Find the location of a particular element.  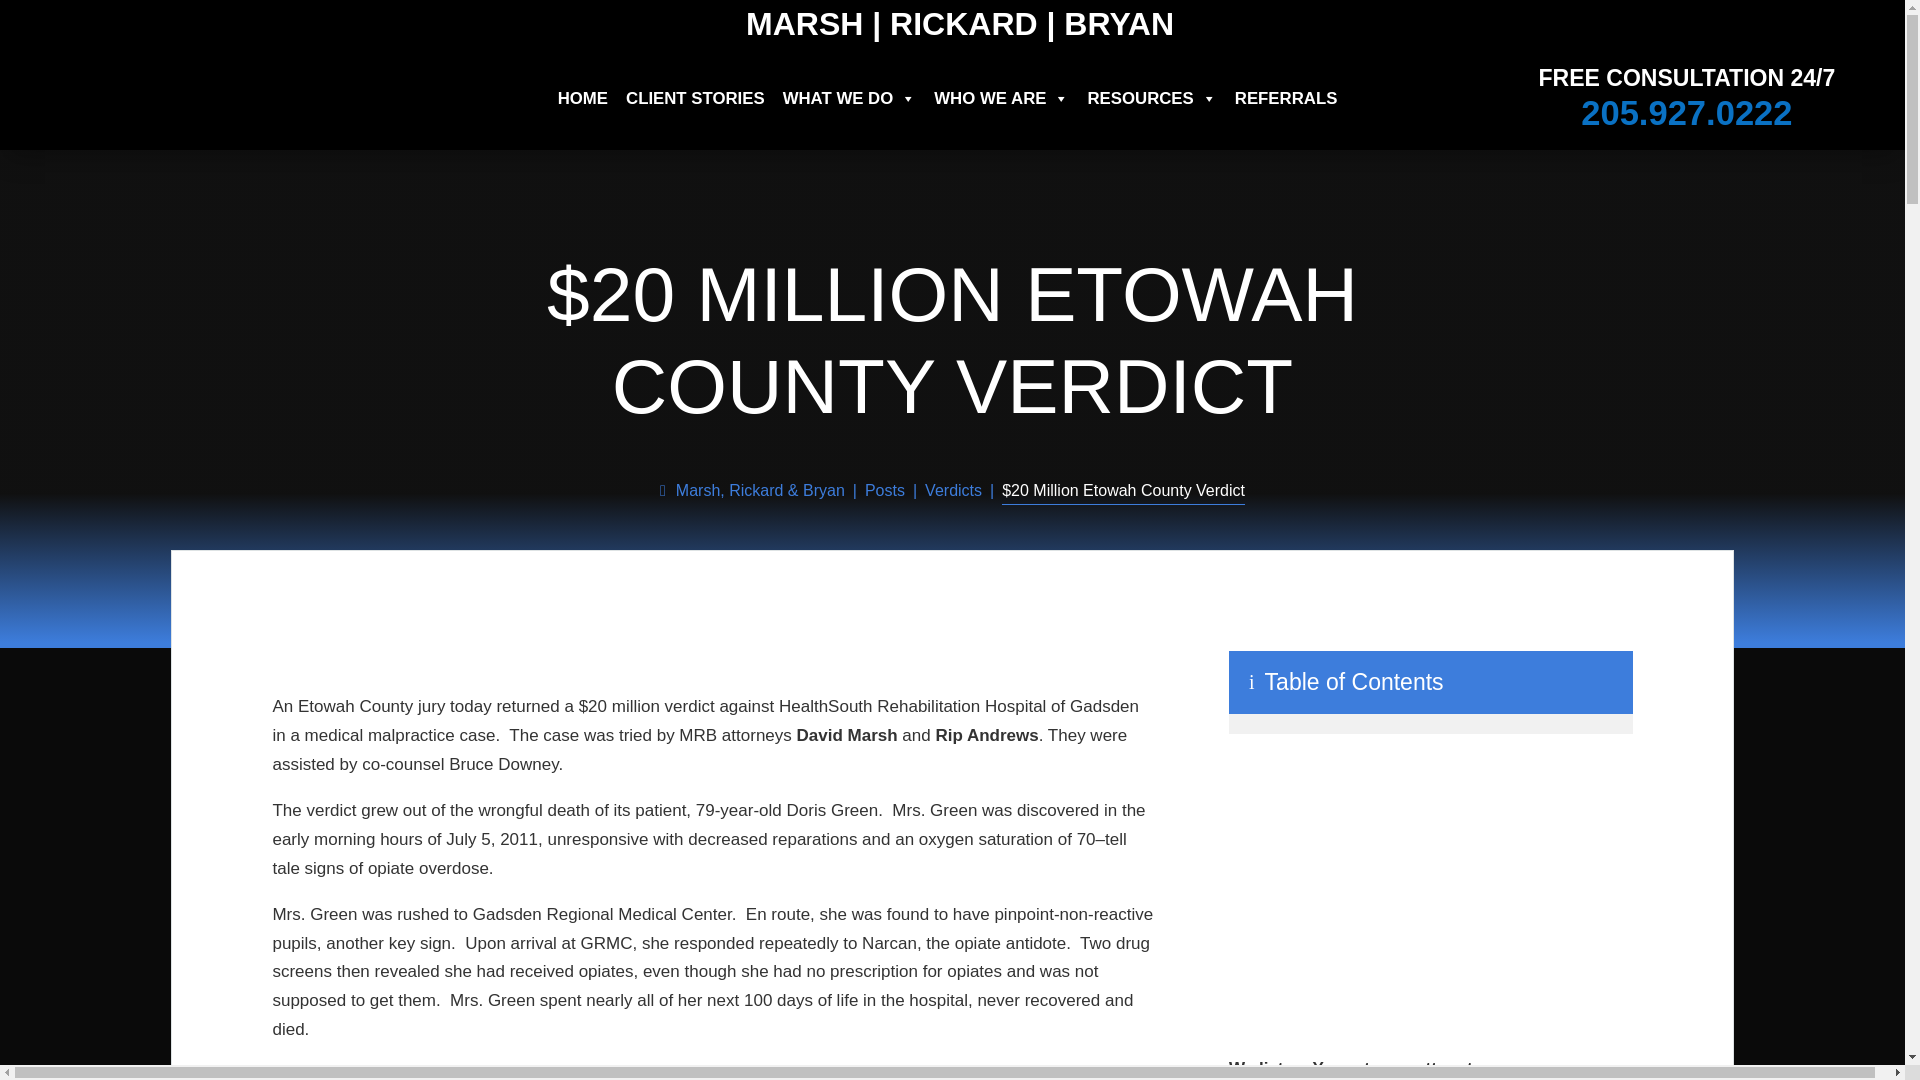

WHAT WE DO is located at coordinates (850, 98).